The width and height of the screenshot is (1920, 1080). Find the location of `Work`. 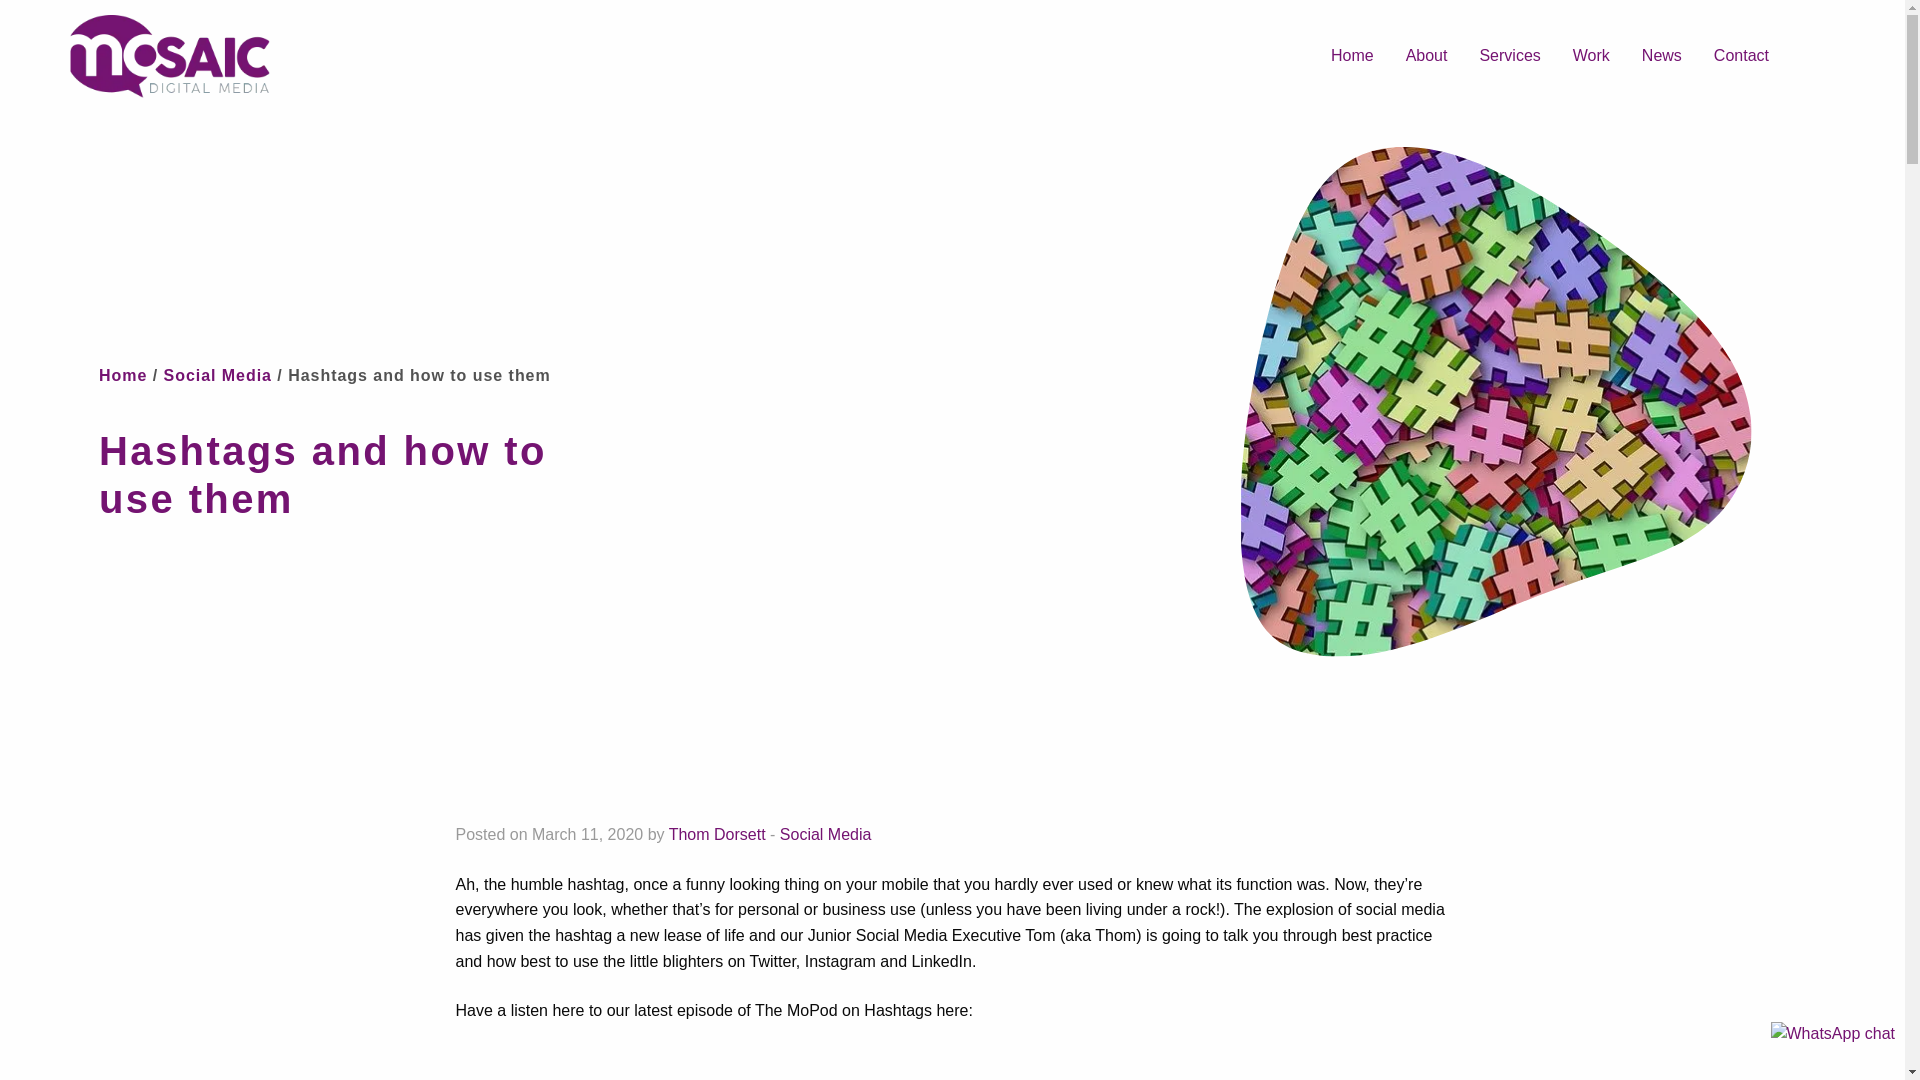

Work is located at coordinates (1592, 55).